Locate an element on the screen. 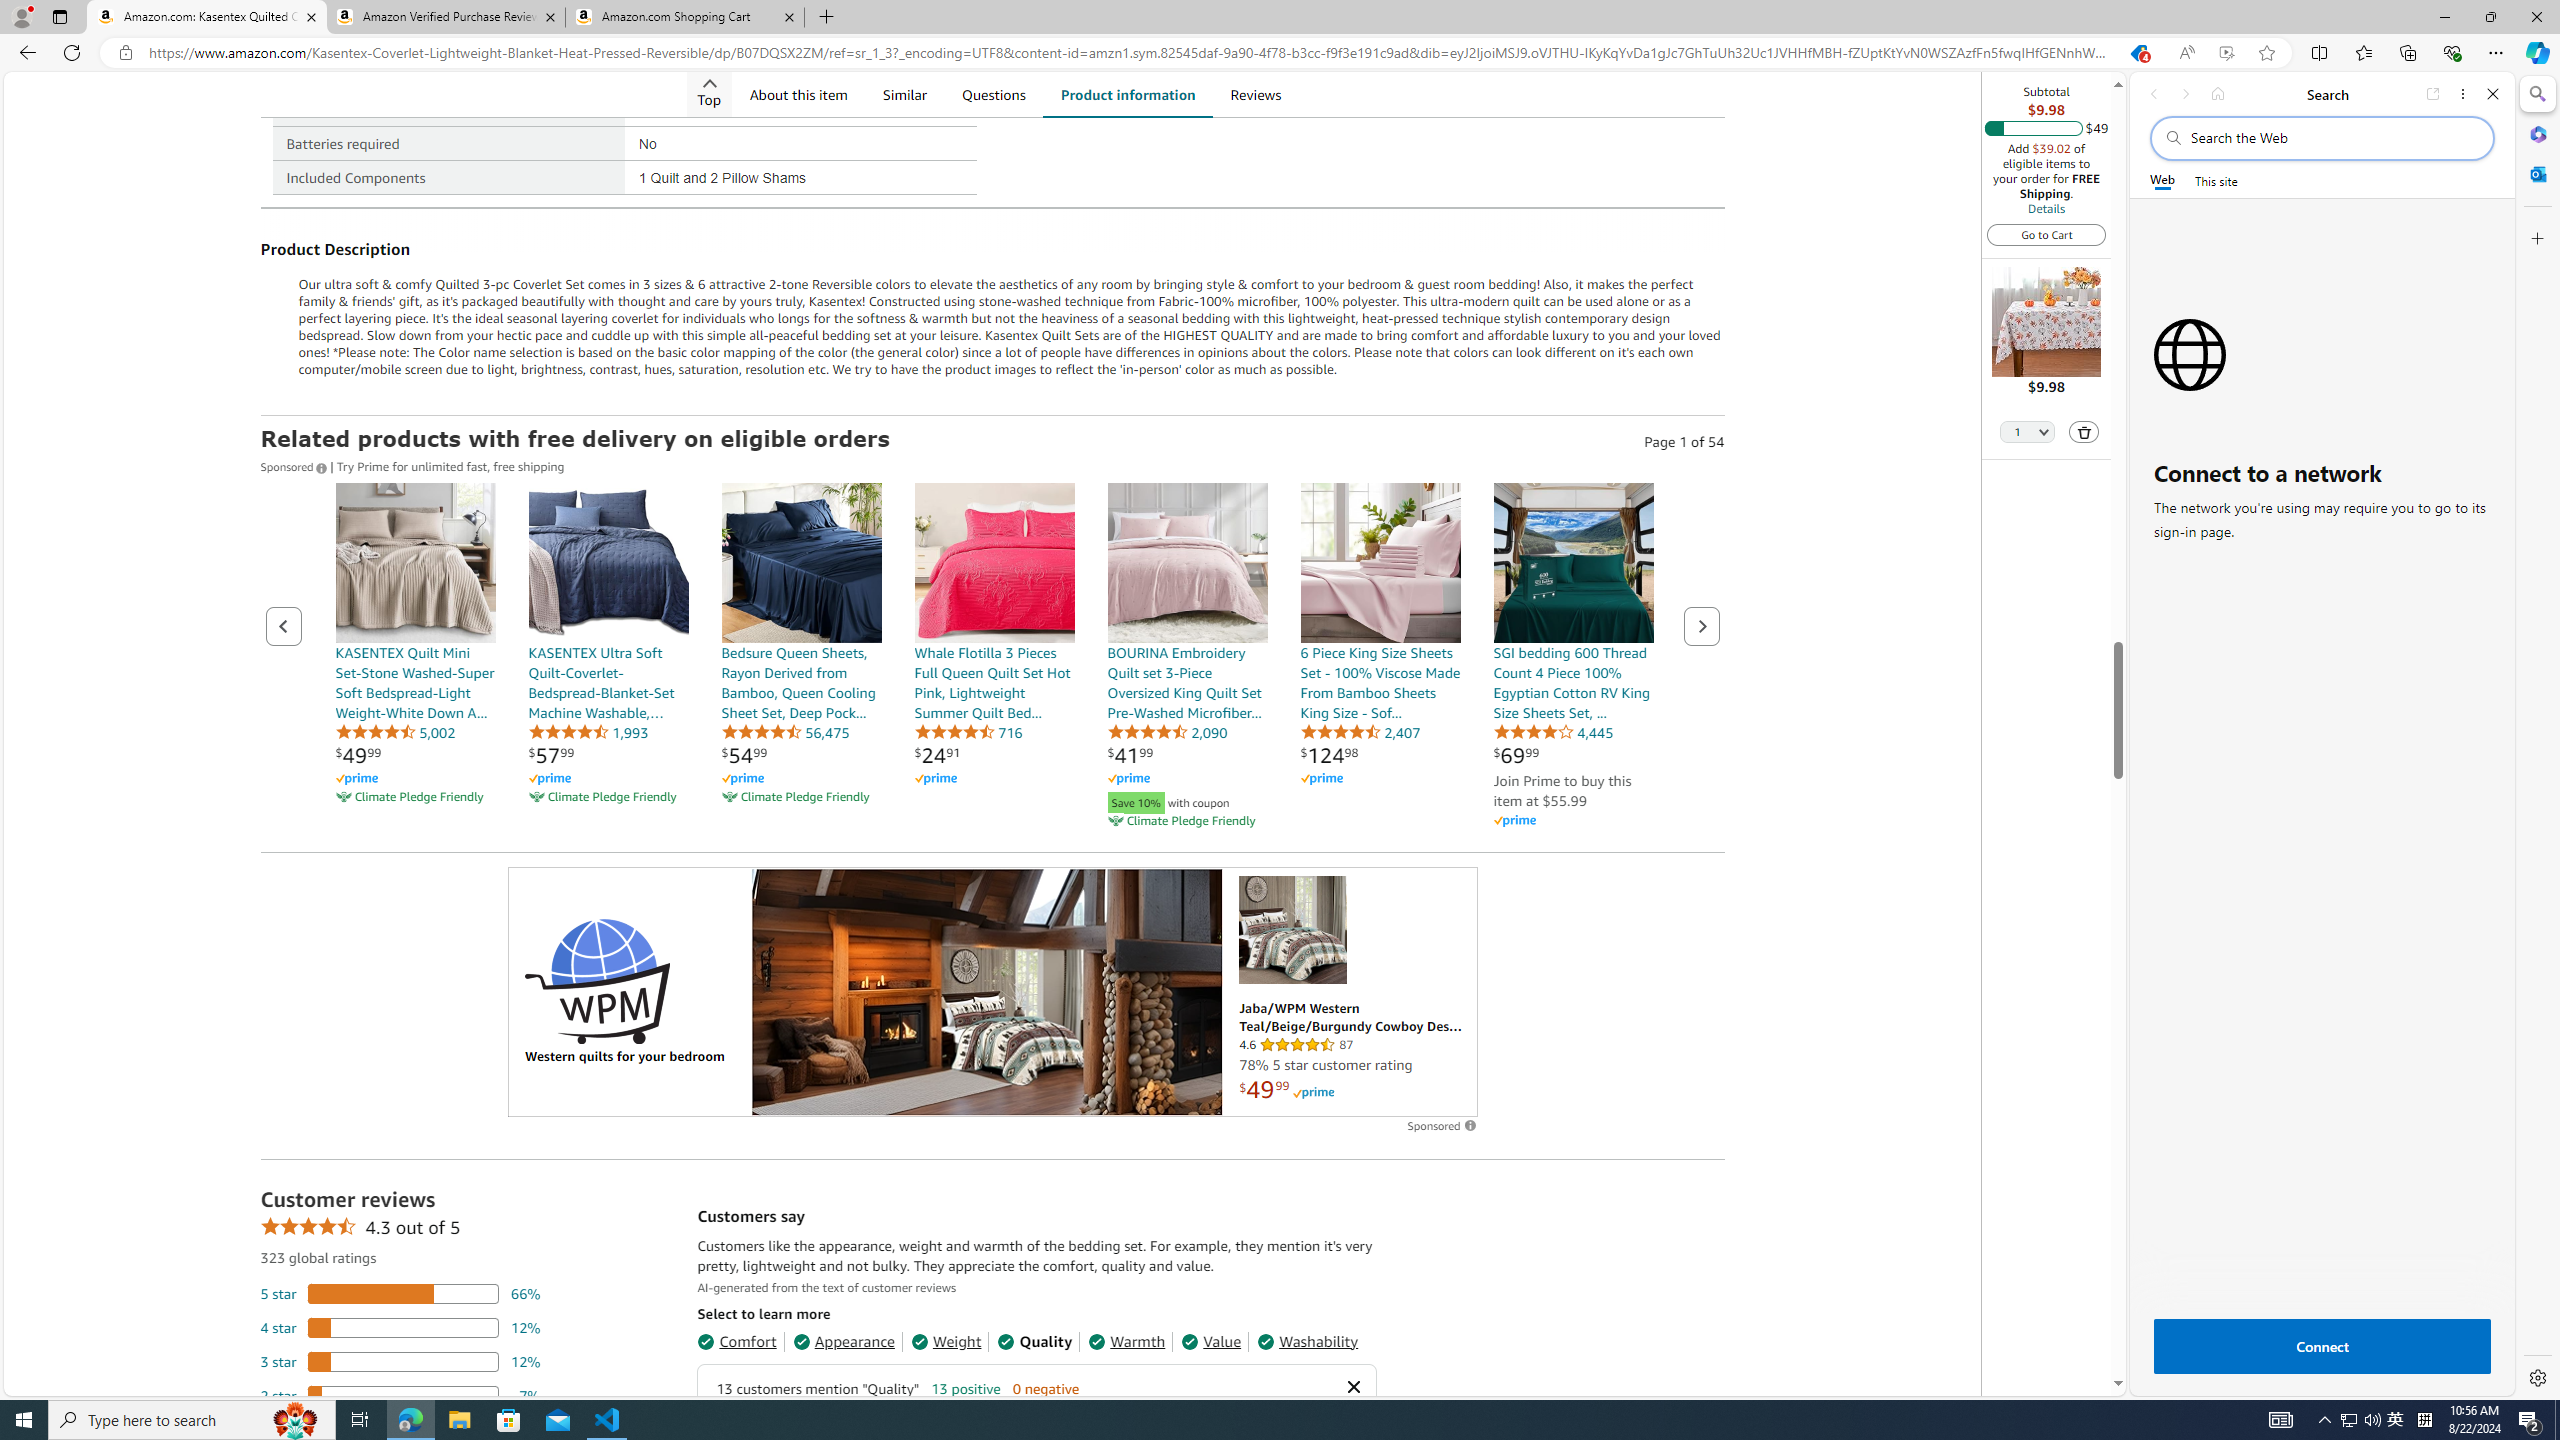 The width and height of the screenshot is (2560, 1440). About this item is located at coordinates (798, 94).